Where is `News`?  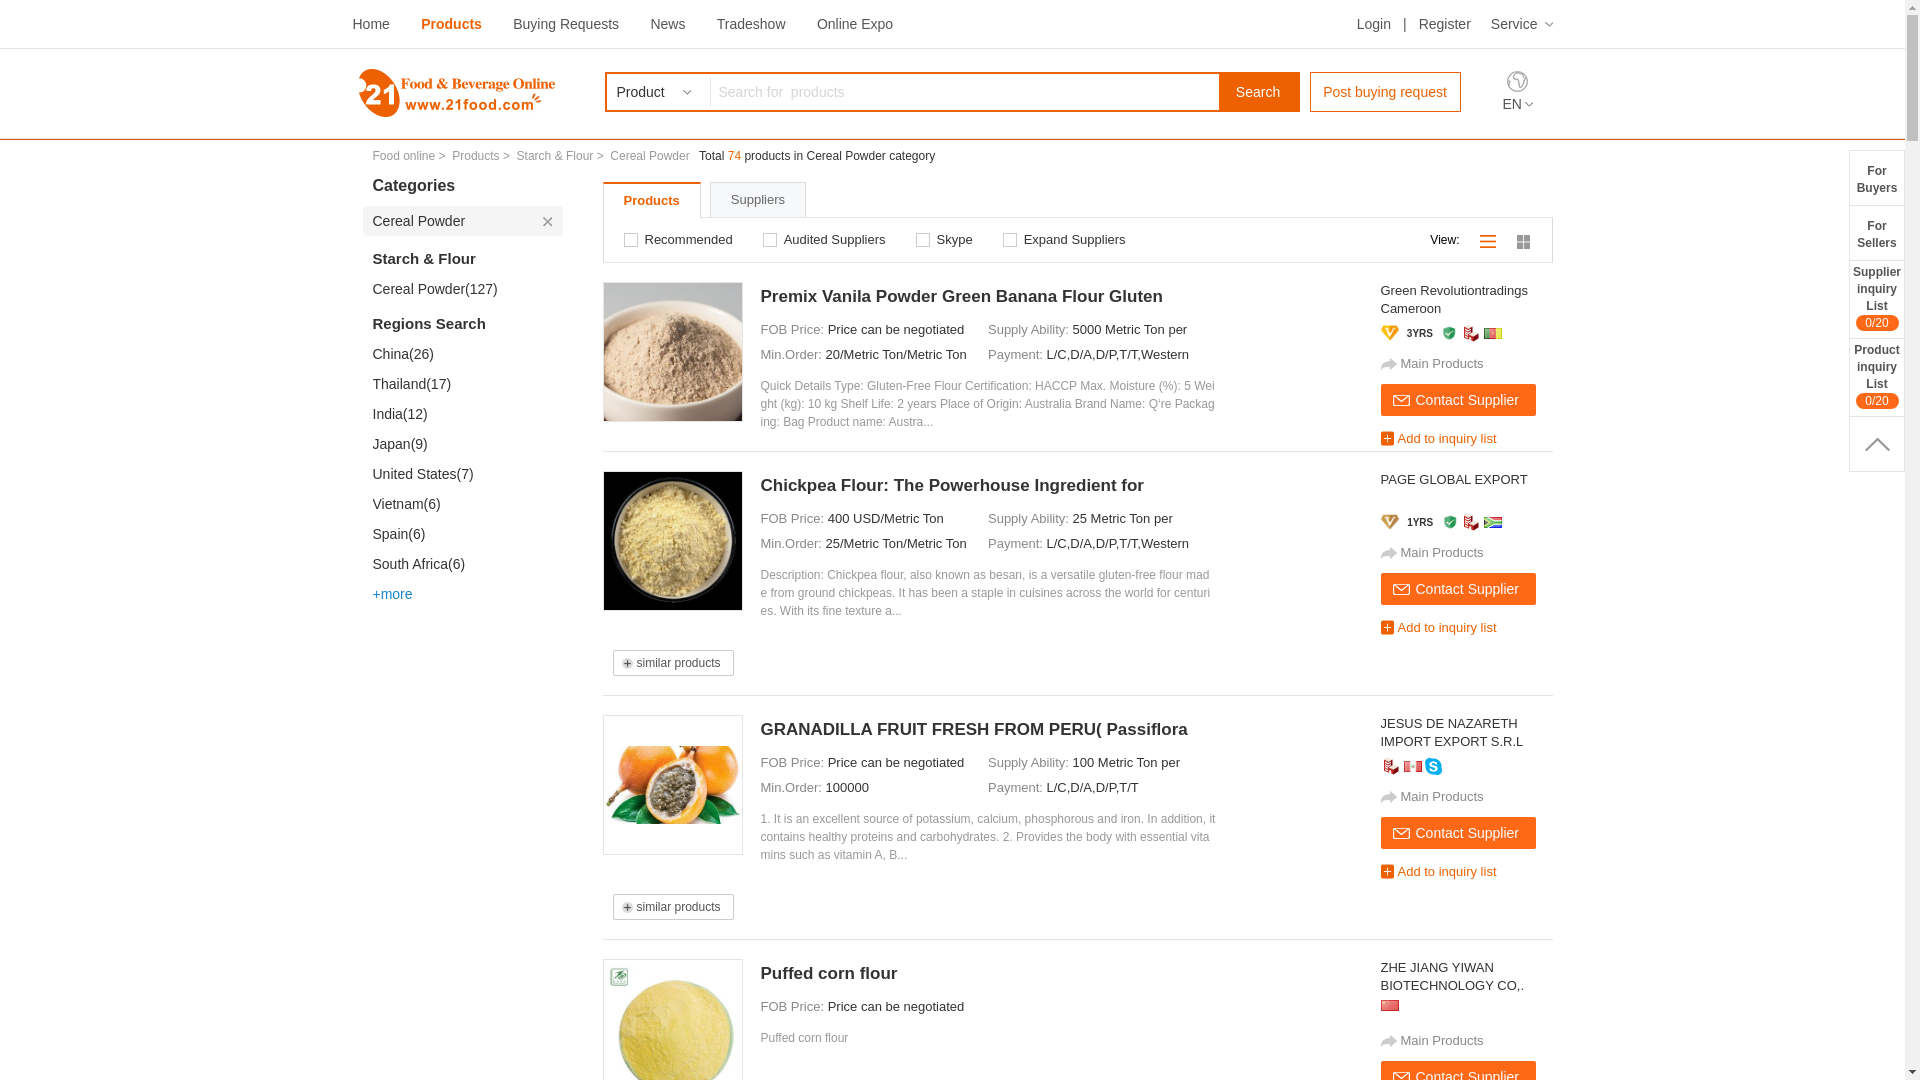
News is located at coordinates (668, 24).